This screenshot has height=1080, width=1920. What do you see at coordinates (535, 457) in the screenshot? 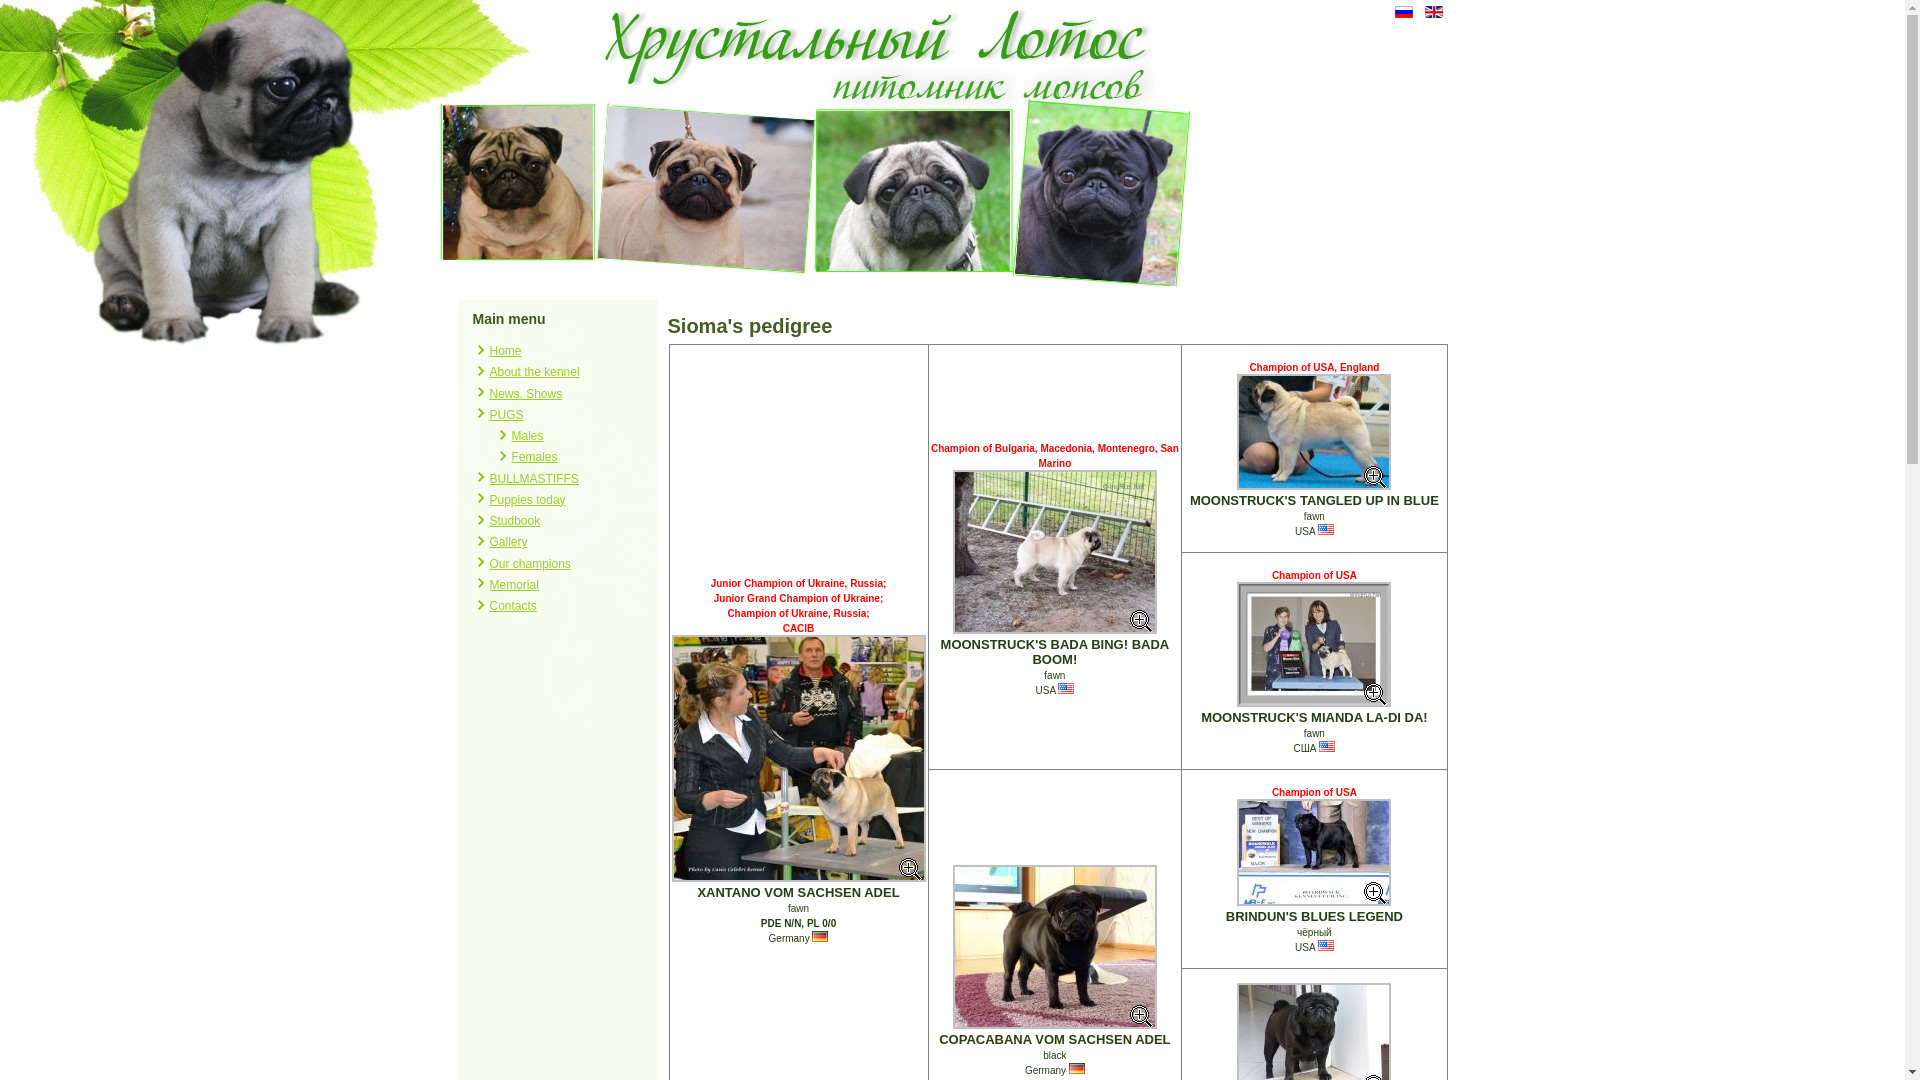
I see `Females` at bounding box center [535, 457].